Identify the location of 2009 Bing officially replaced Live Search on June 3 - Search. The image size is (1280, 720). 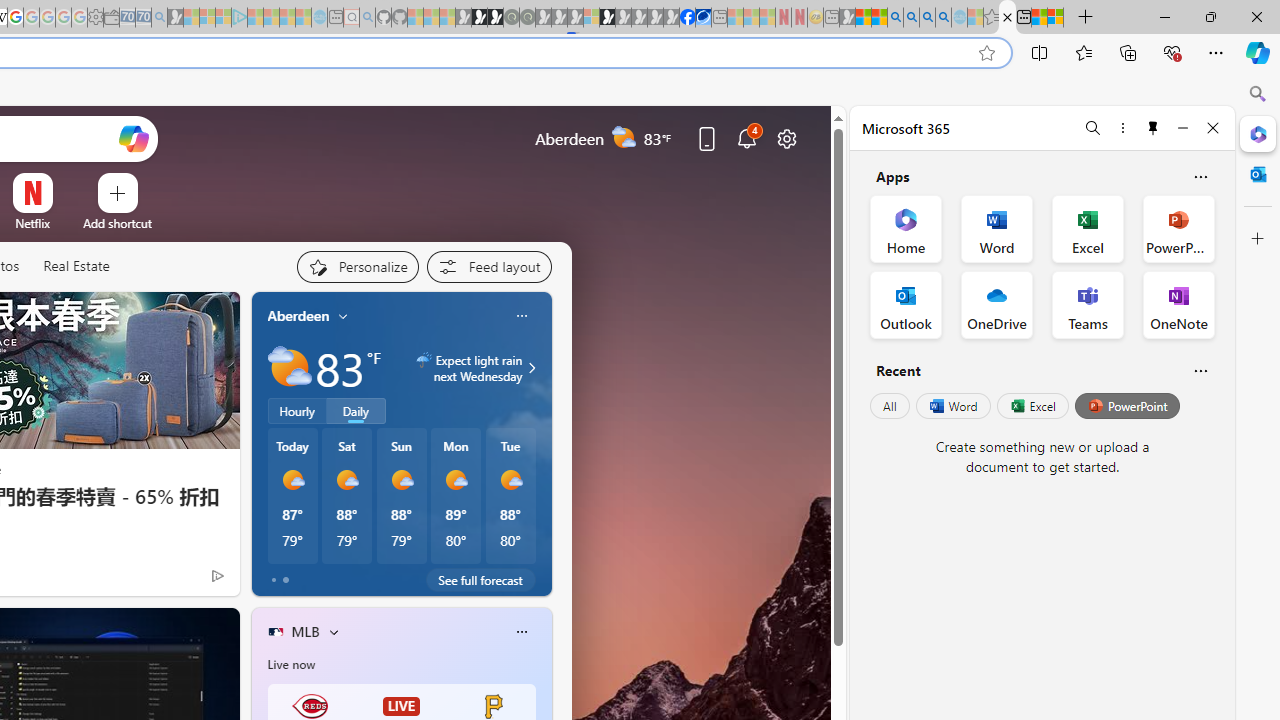
(911, 18).